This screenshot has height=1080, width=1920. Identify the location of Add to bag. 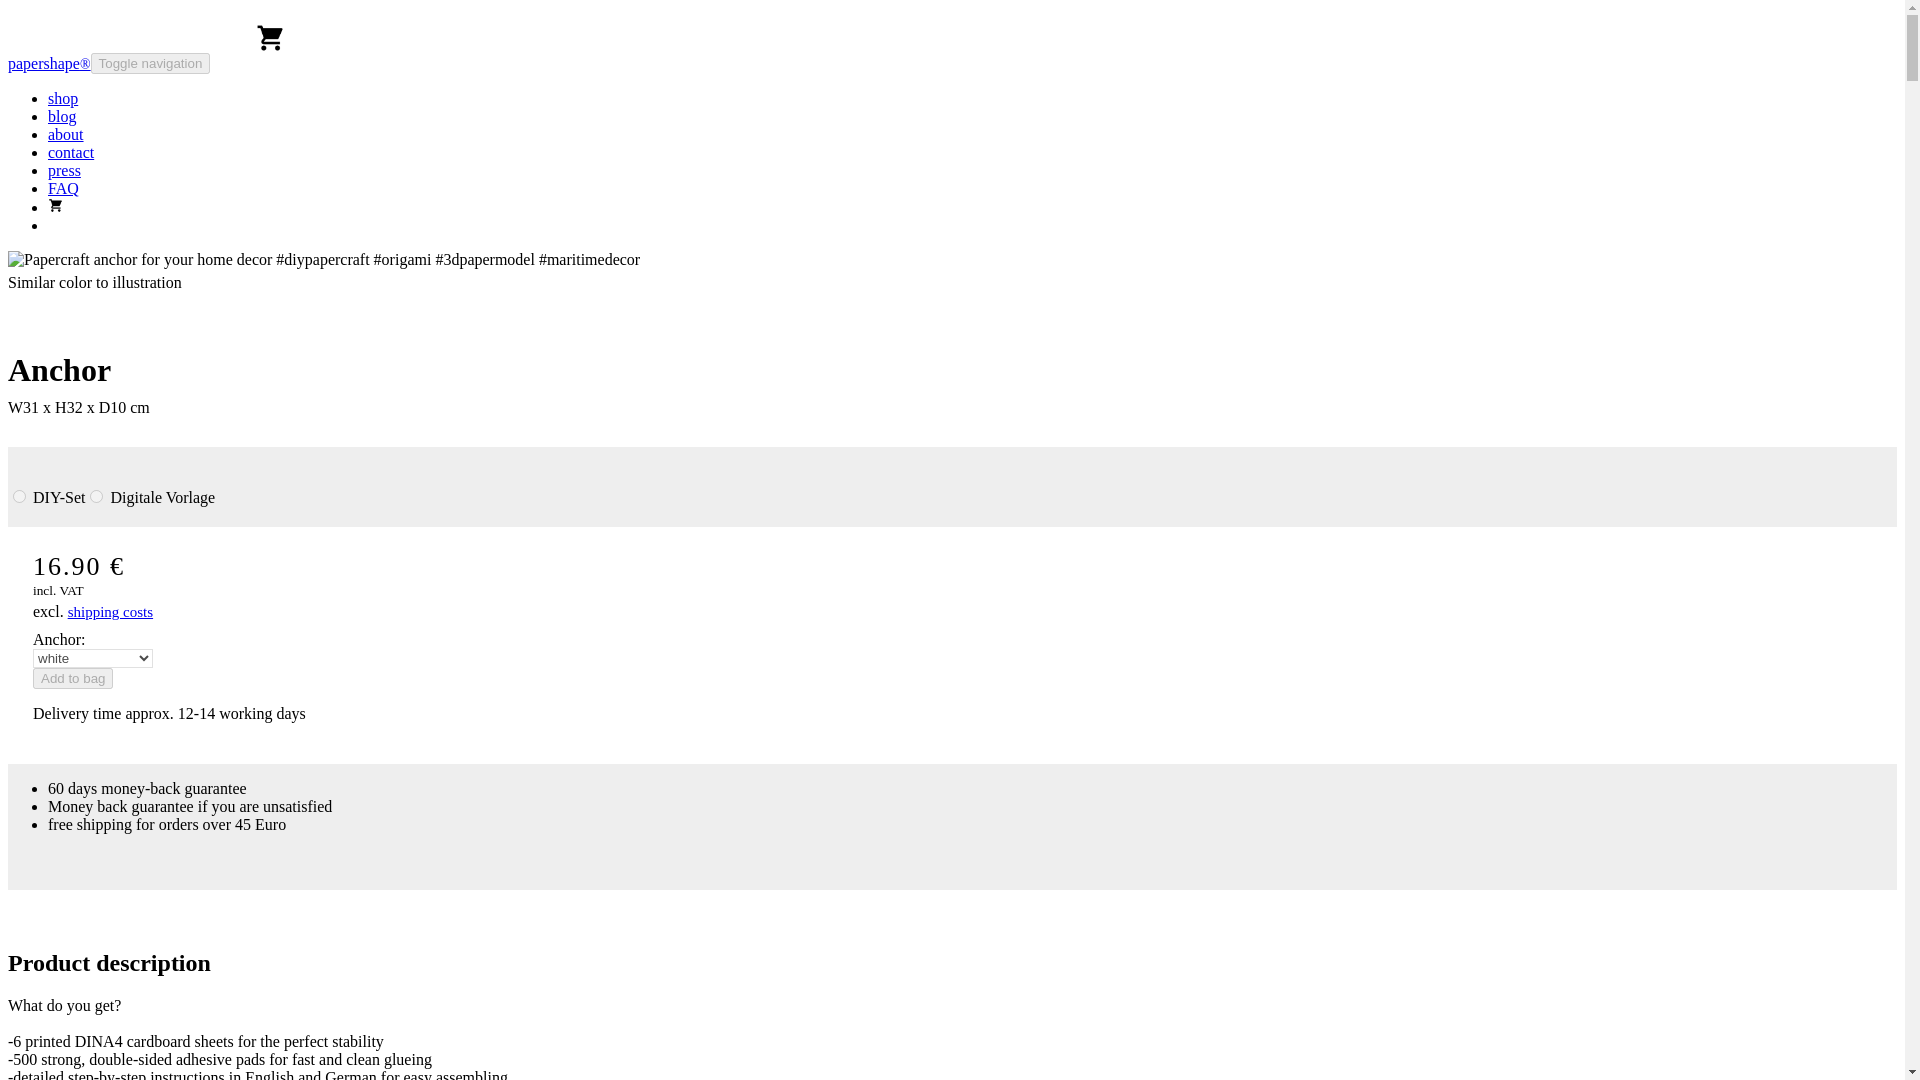
(72, 678).